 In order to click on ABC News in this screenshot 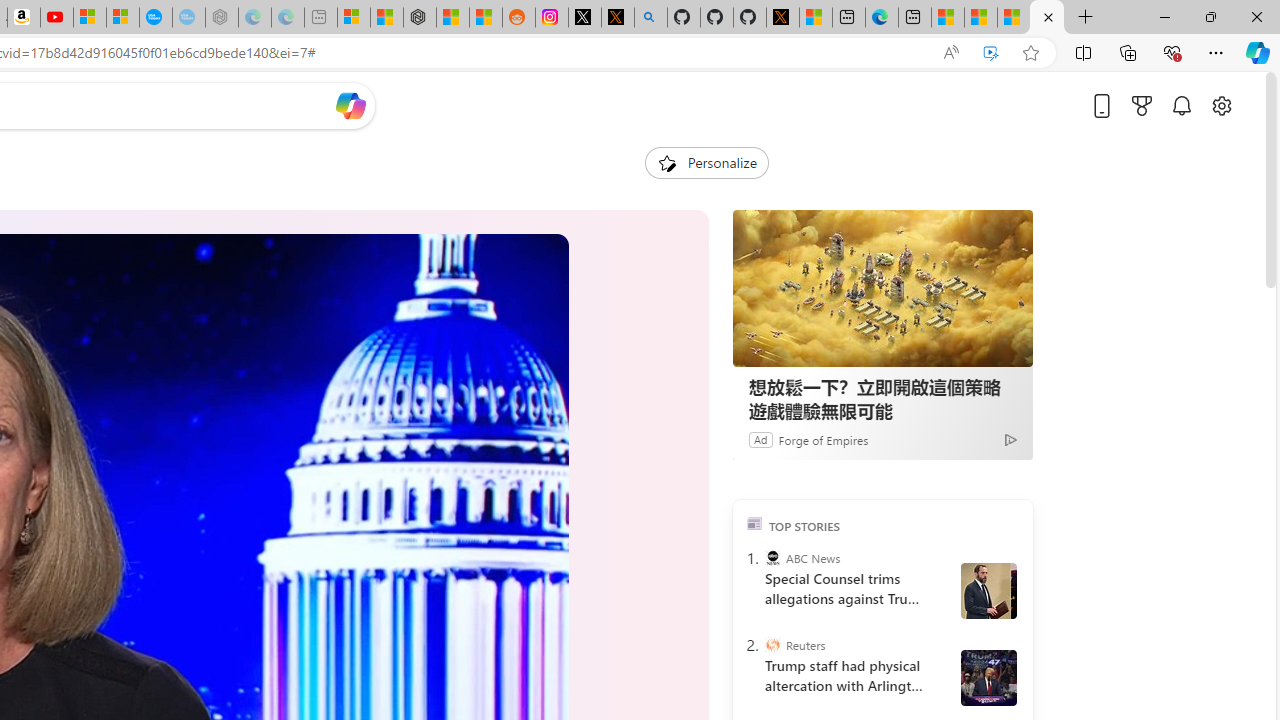, I will do `click(772, 558)`.